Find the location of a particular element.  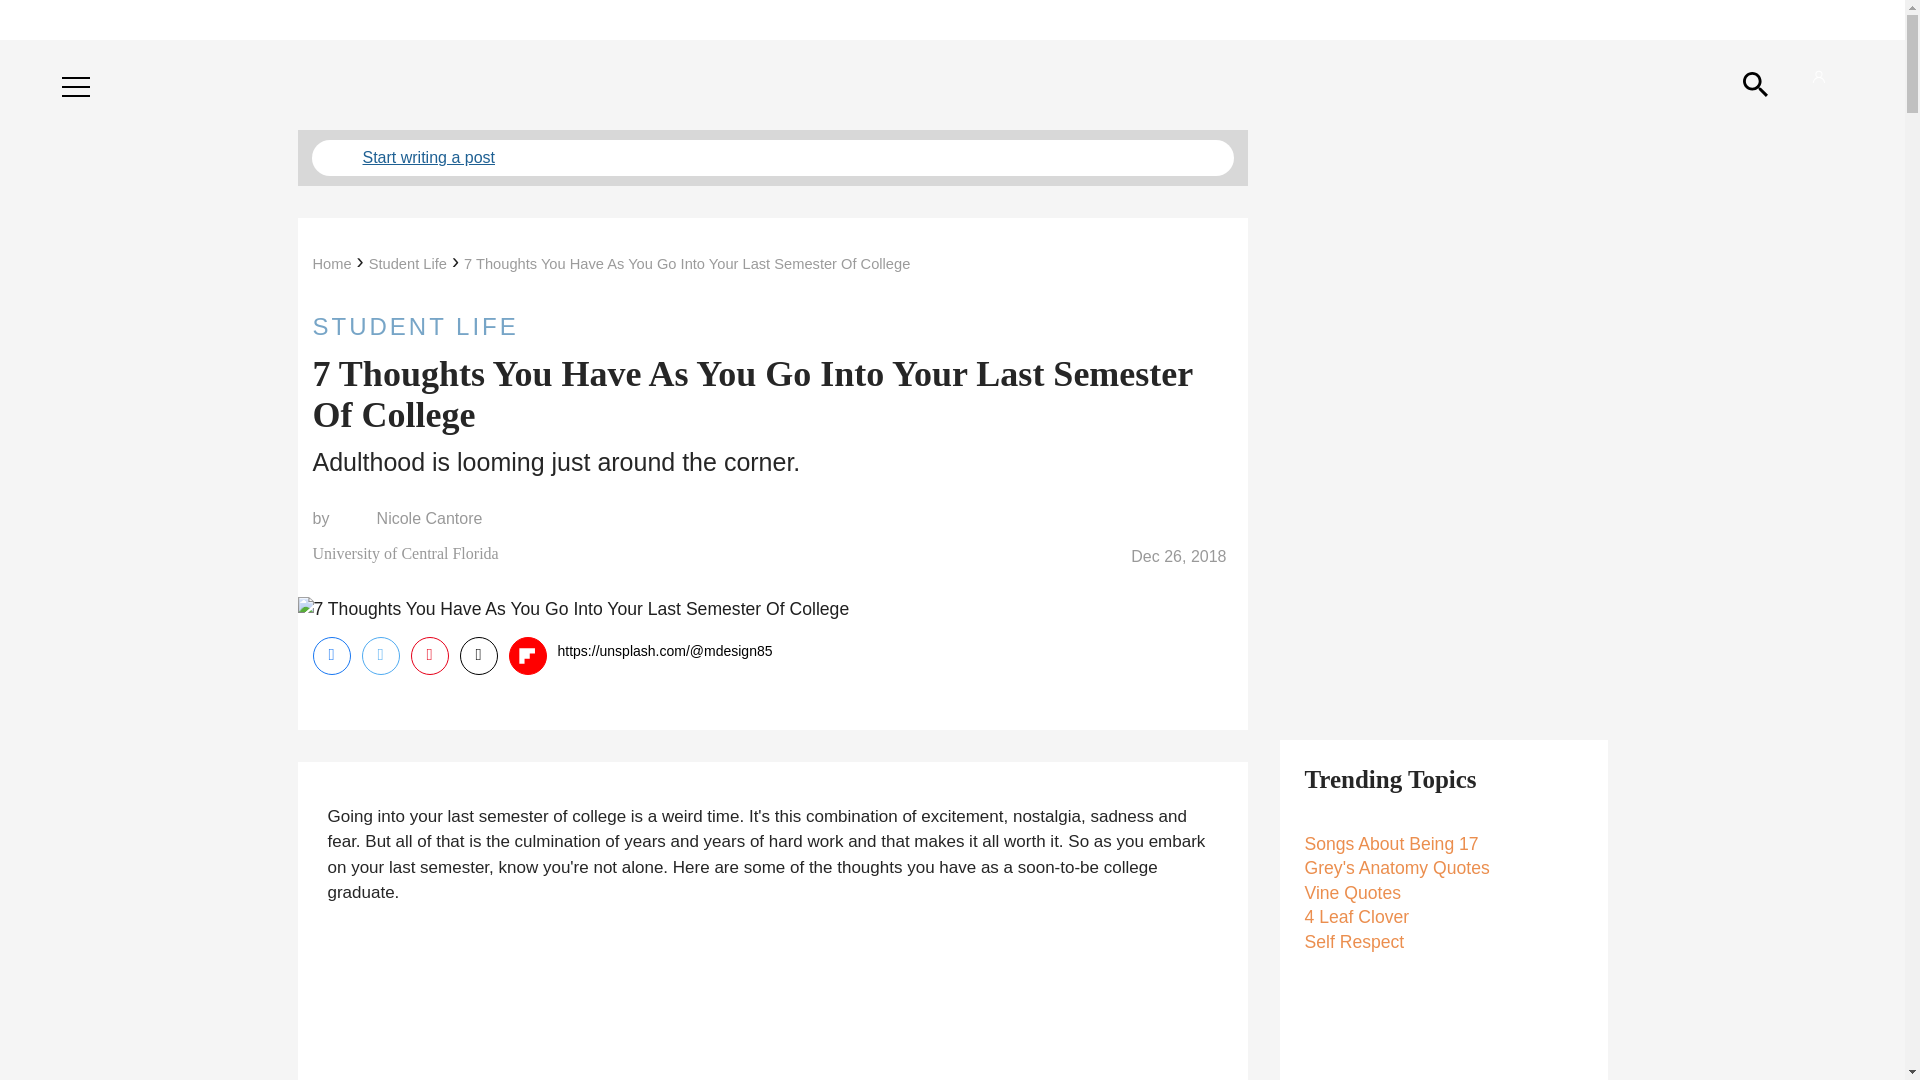

Home is located at coordinates (331, 264).